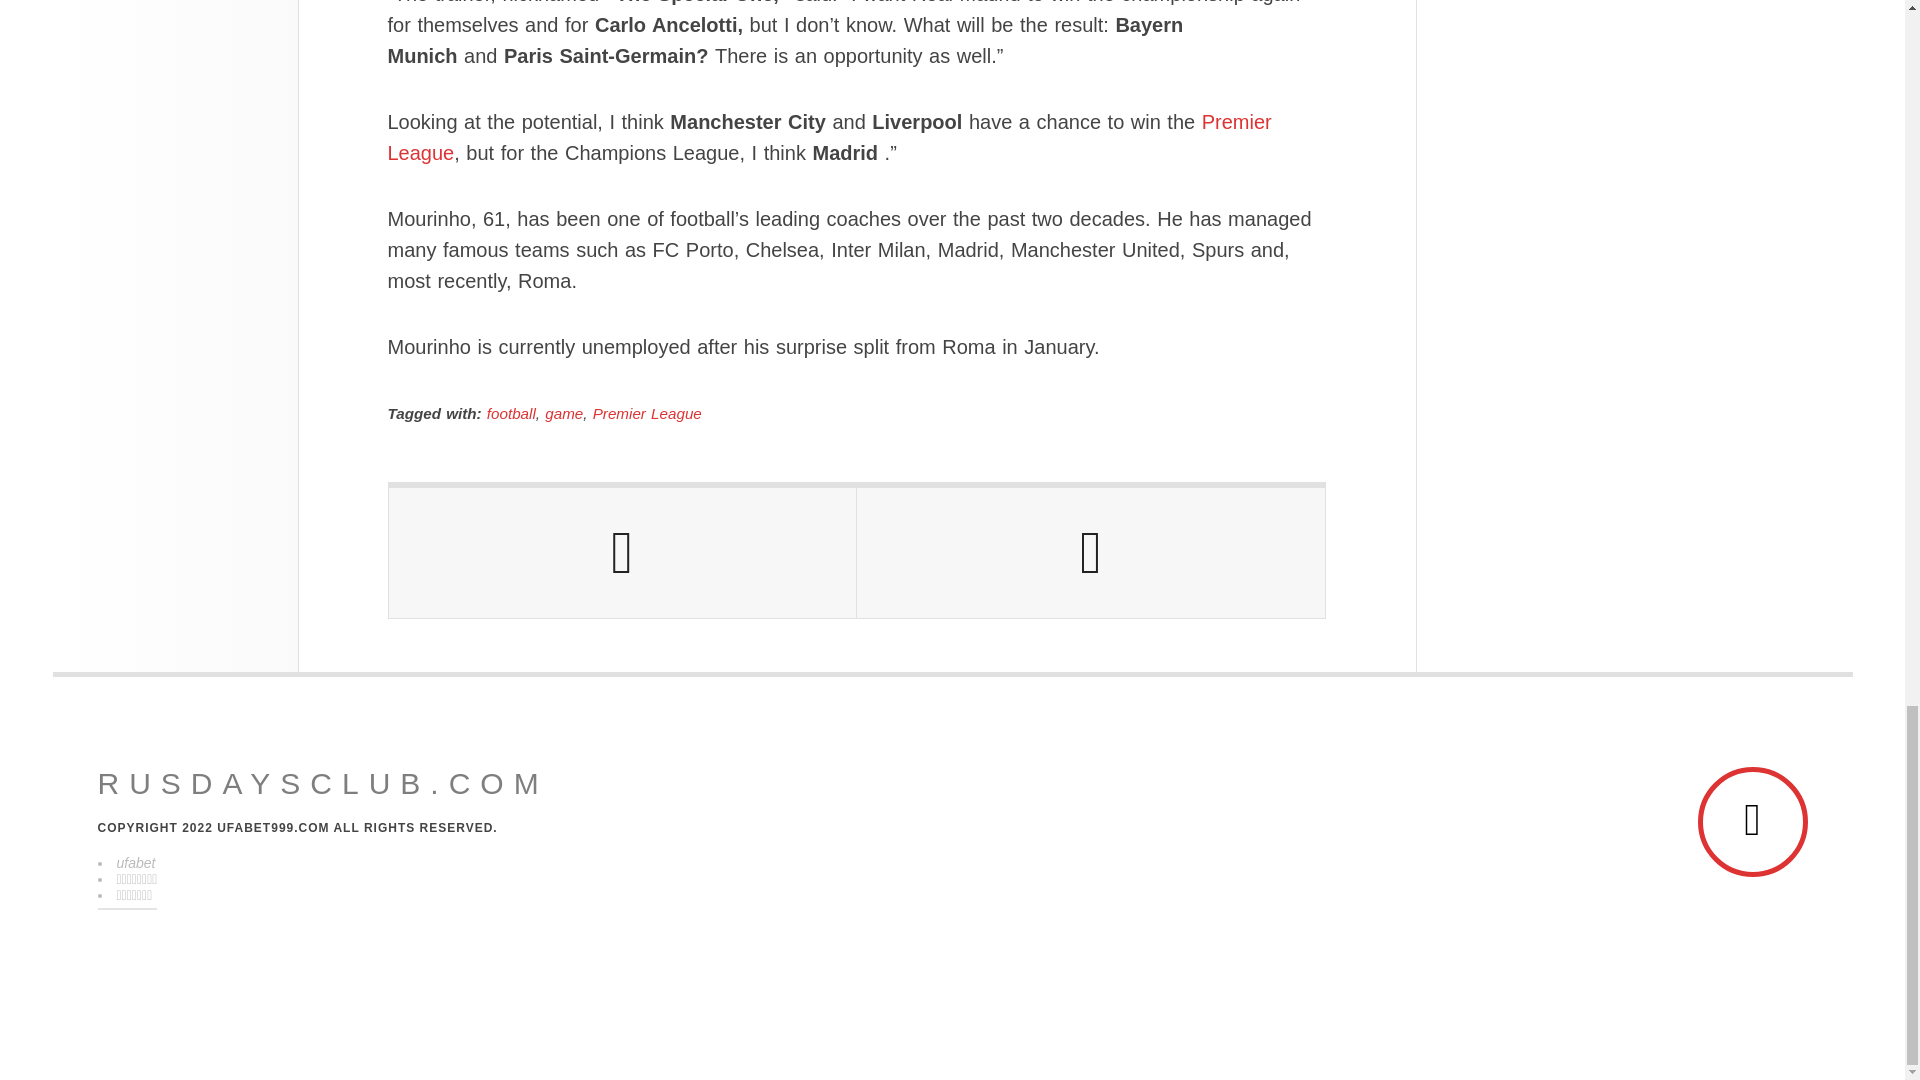 Image resolution: width=1920 pixels, height=1080 pixels. I want to click on ufabet, so click(135, 862).